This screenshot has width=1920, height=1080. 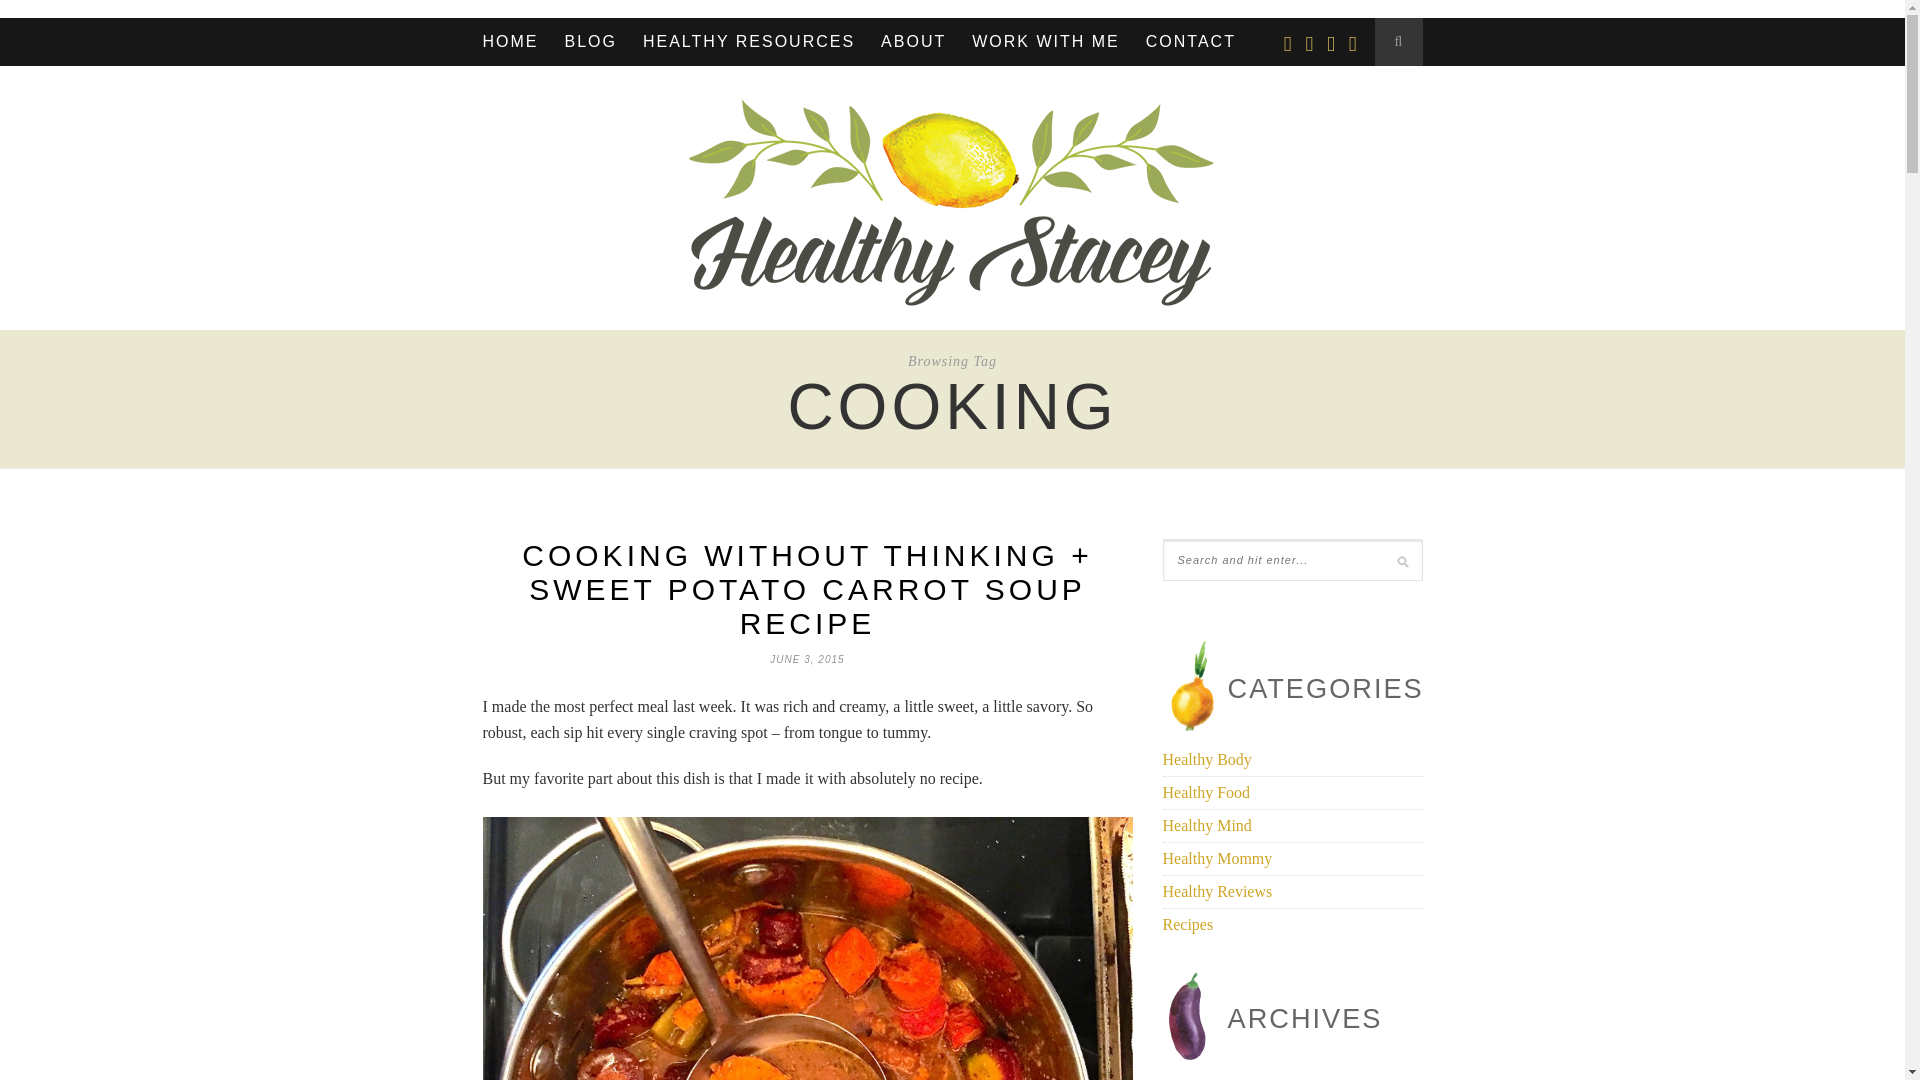 I want to click on HEALTHY RESOURCES, so click(x=748, y=42).